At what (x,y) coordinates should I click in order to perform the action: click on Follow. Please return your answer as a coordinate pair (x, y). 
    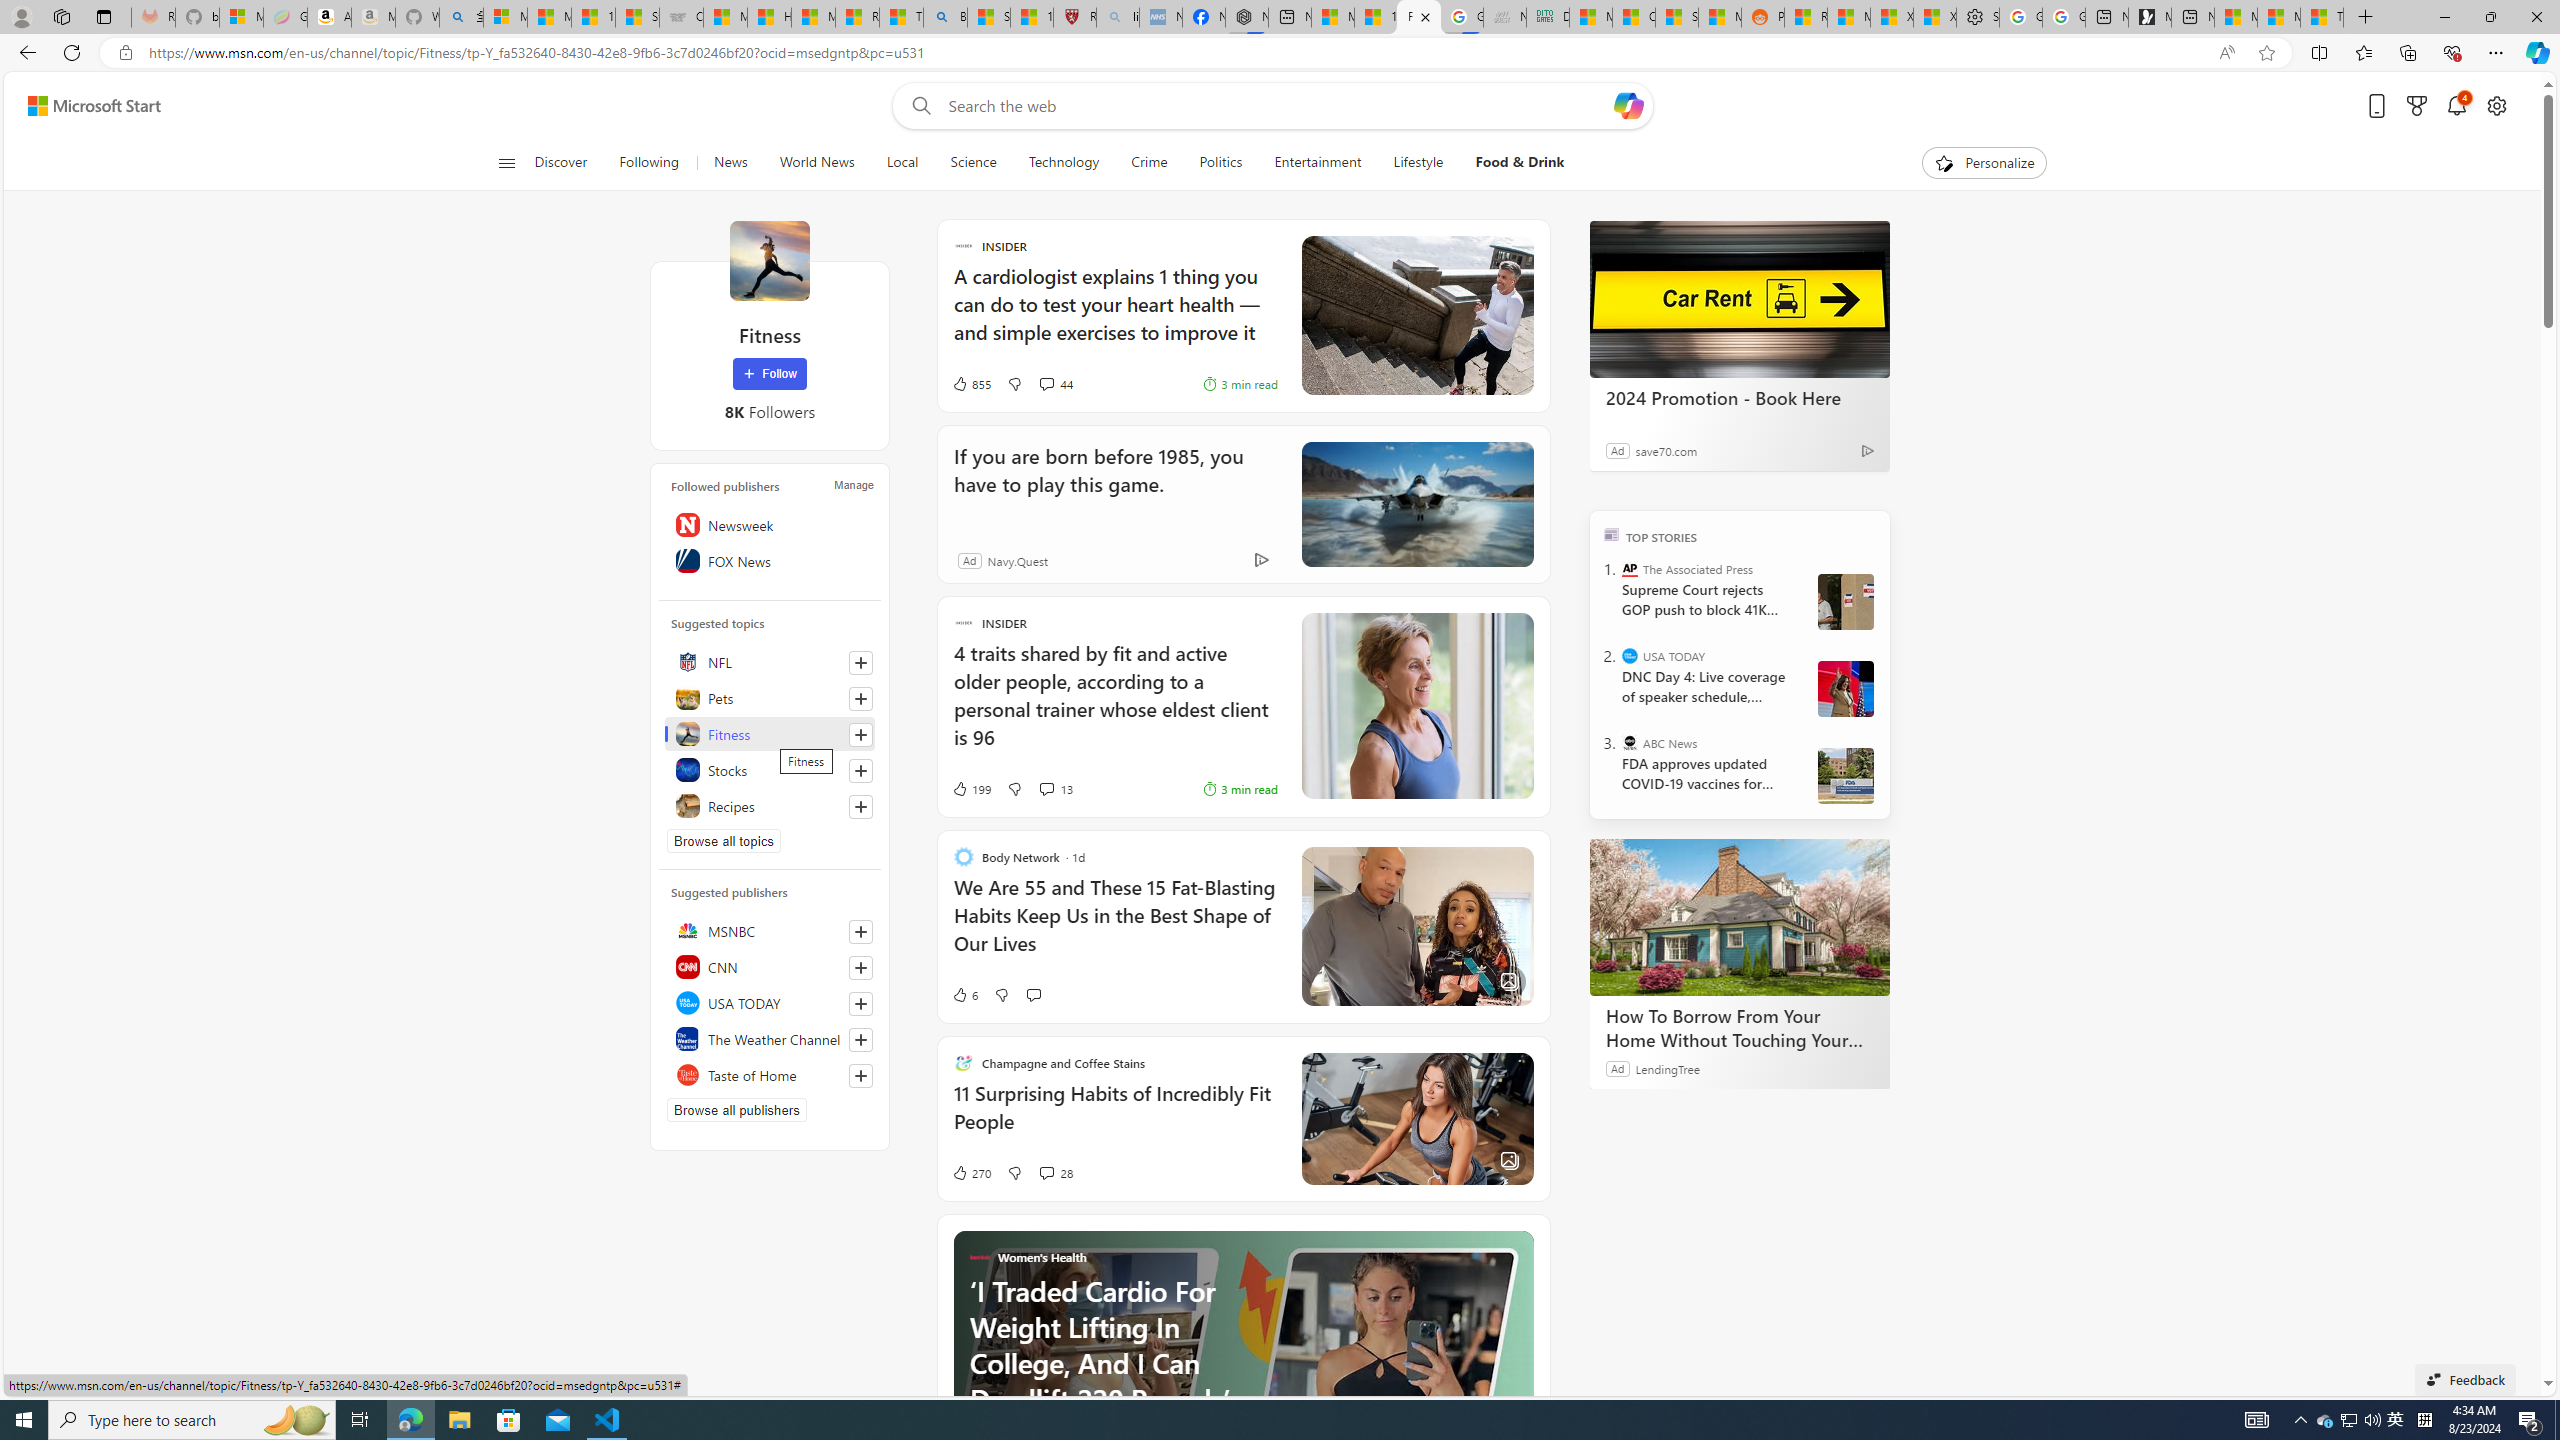
    Looking at the image, I should click on (769, 374).